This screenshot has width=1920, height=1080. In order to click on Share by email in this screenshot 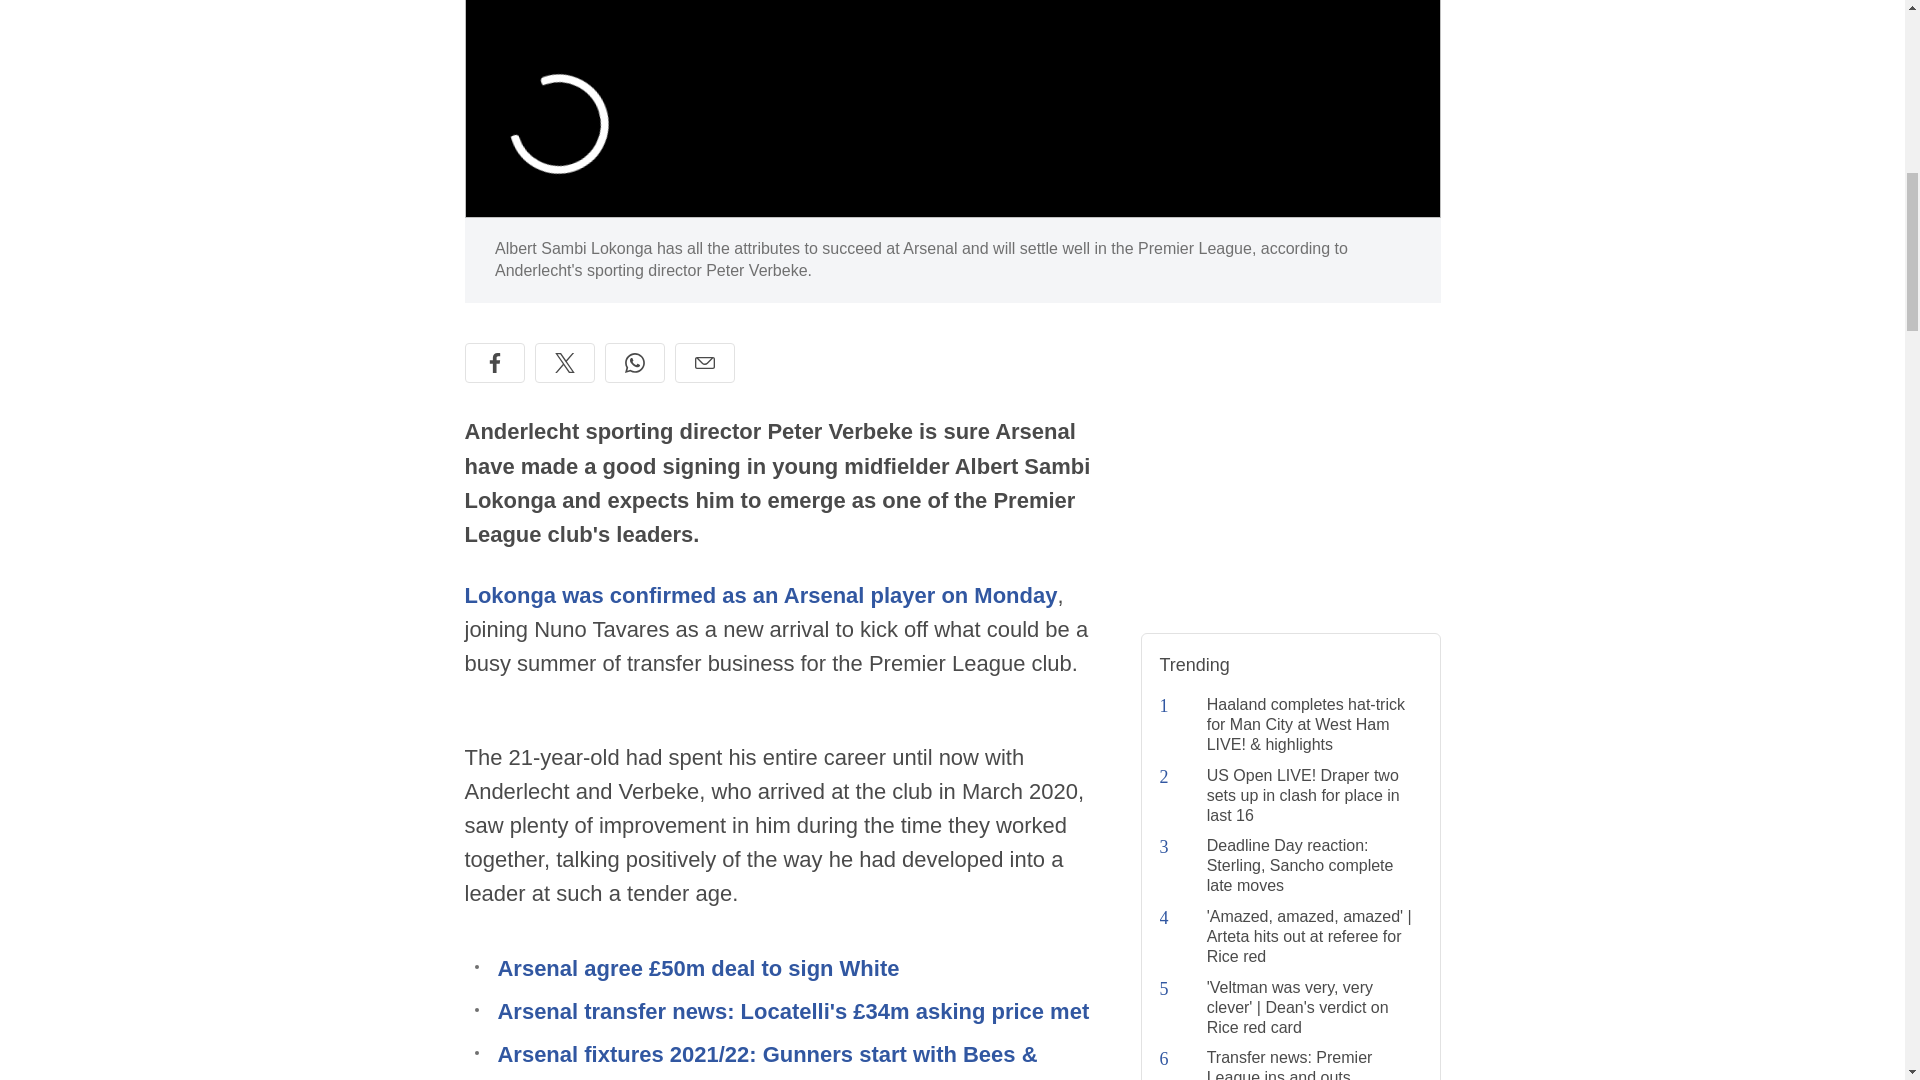, I will do `click(703, 363)`.